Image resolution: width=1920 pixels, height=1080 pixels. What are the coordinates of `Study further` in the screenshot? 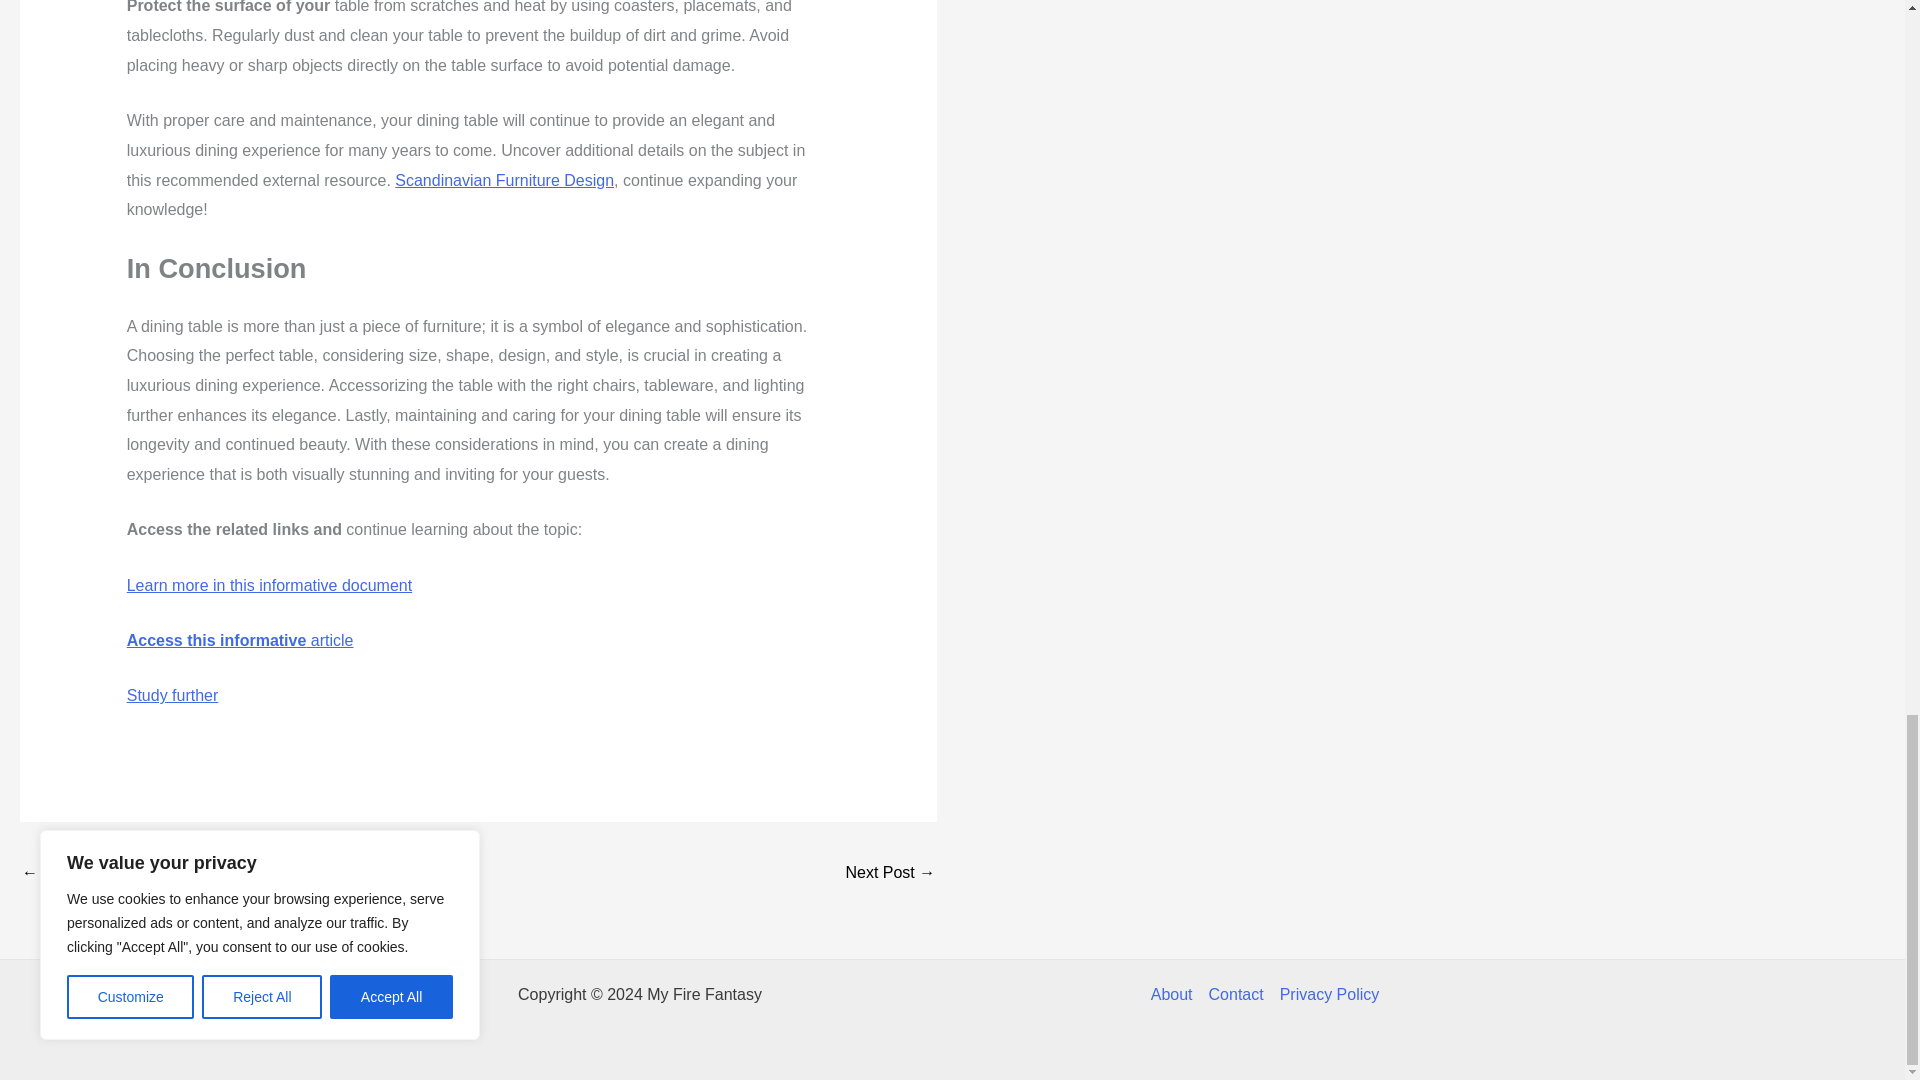 It's located at (172, 695).